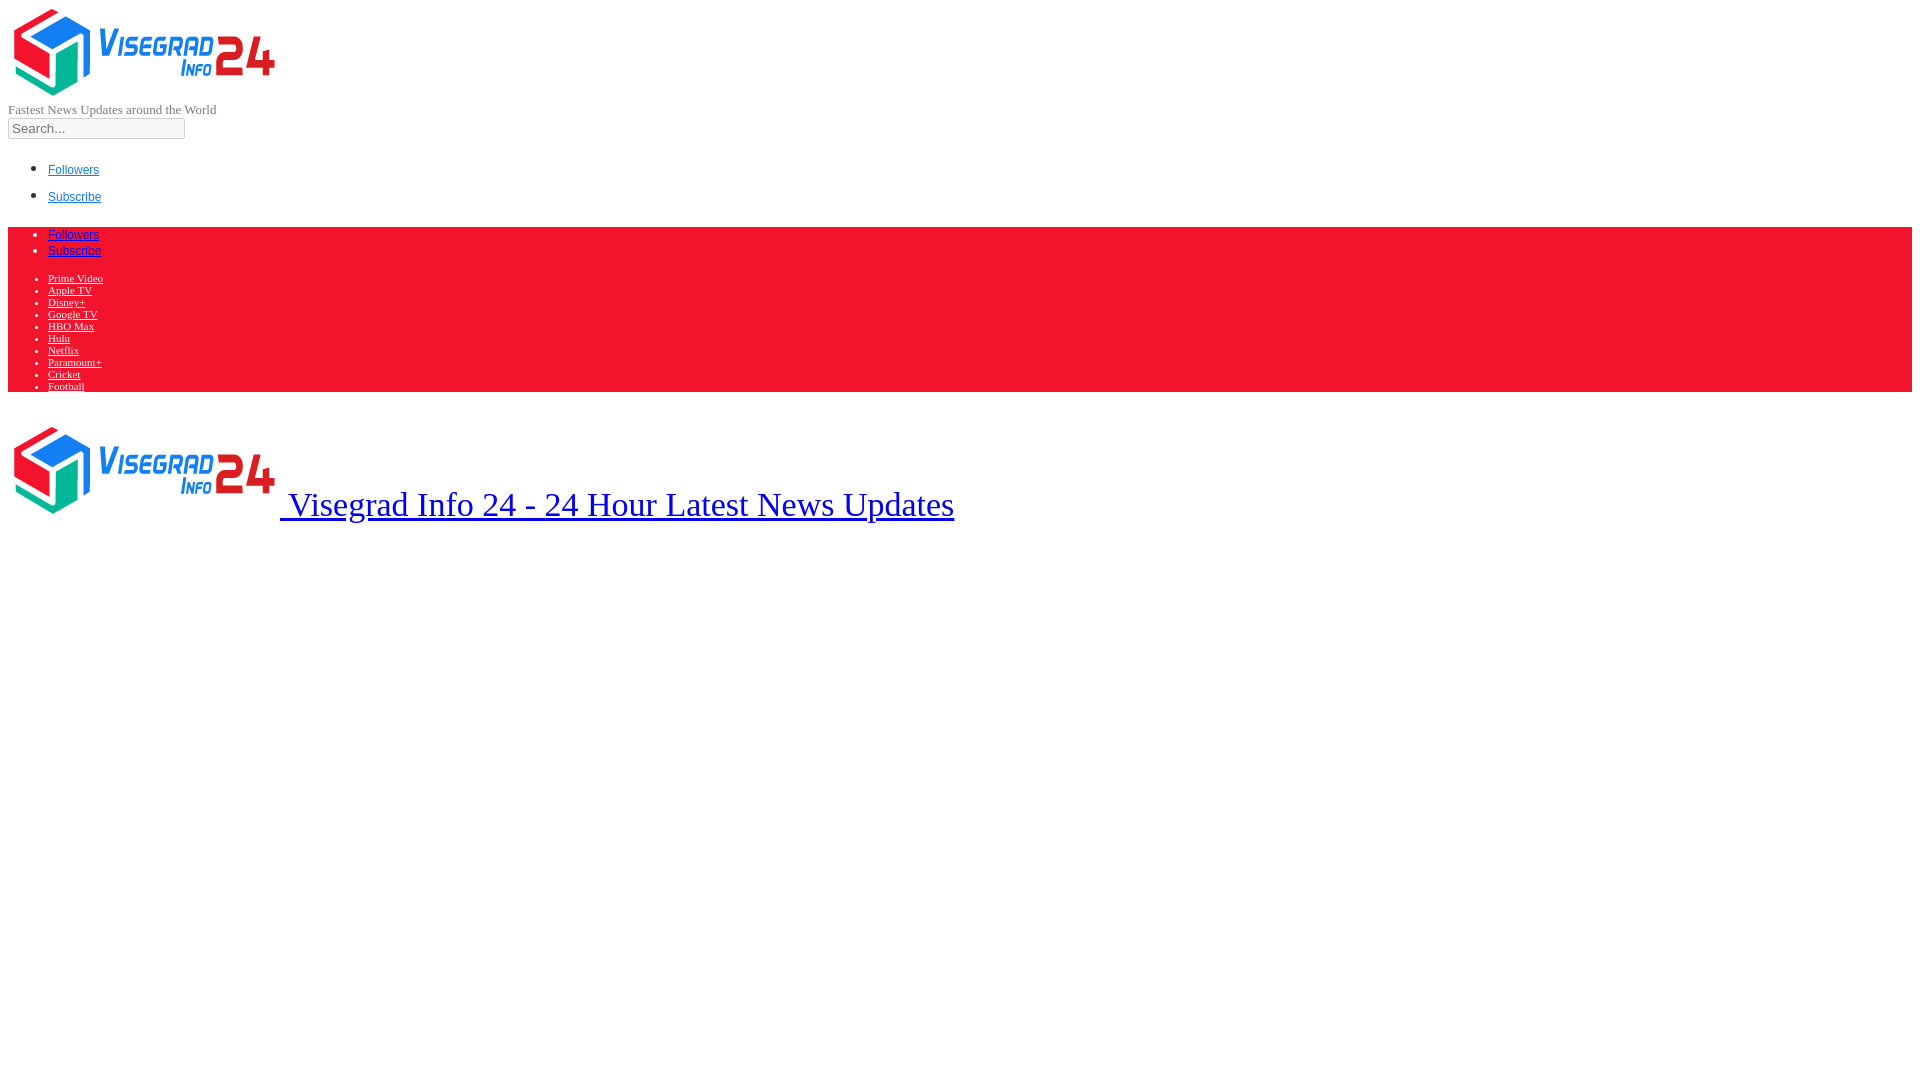 The height and width of the screenshot is (1080, 1920). What do you see at coordinates (66, 386) in the screenshot?
I see `Football` at bounding box center [66, 386].